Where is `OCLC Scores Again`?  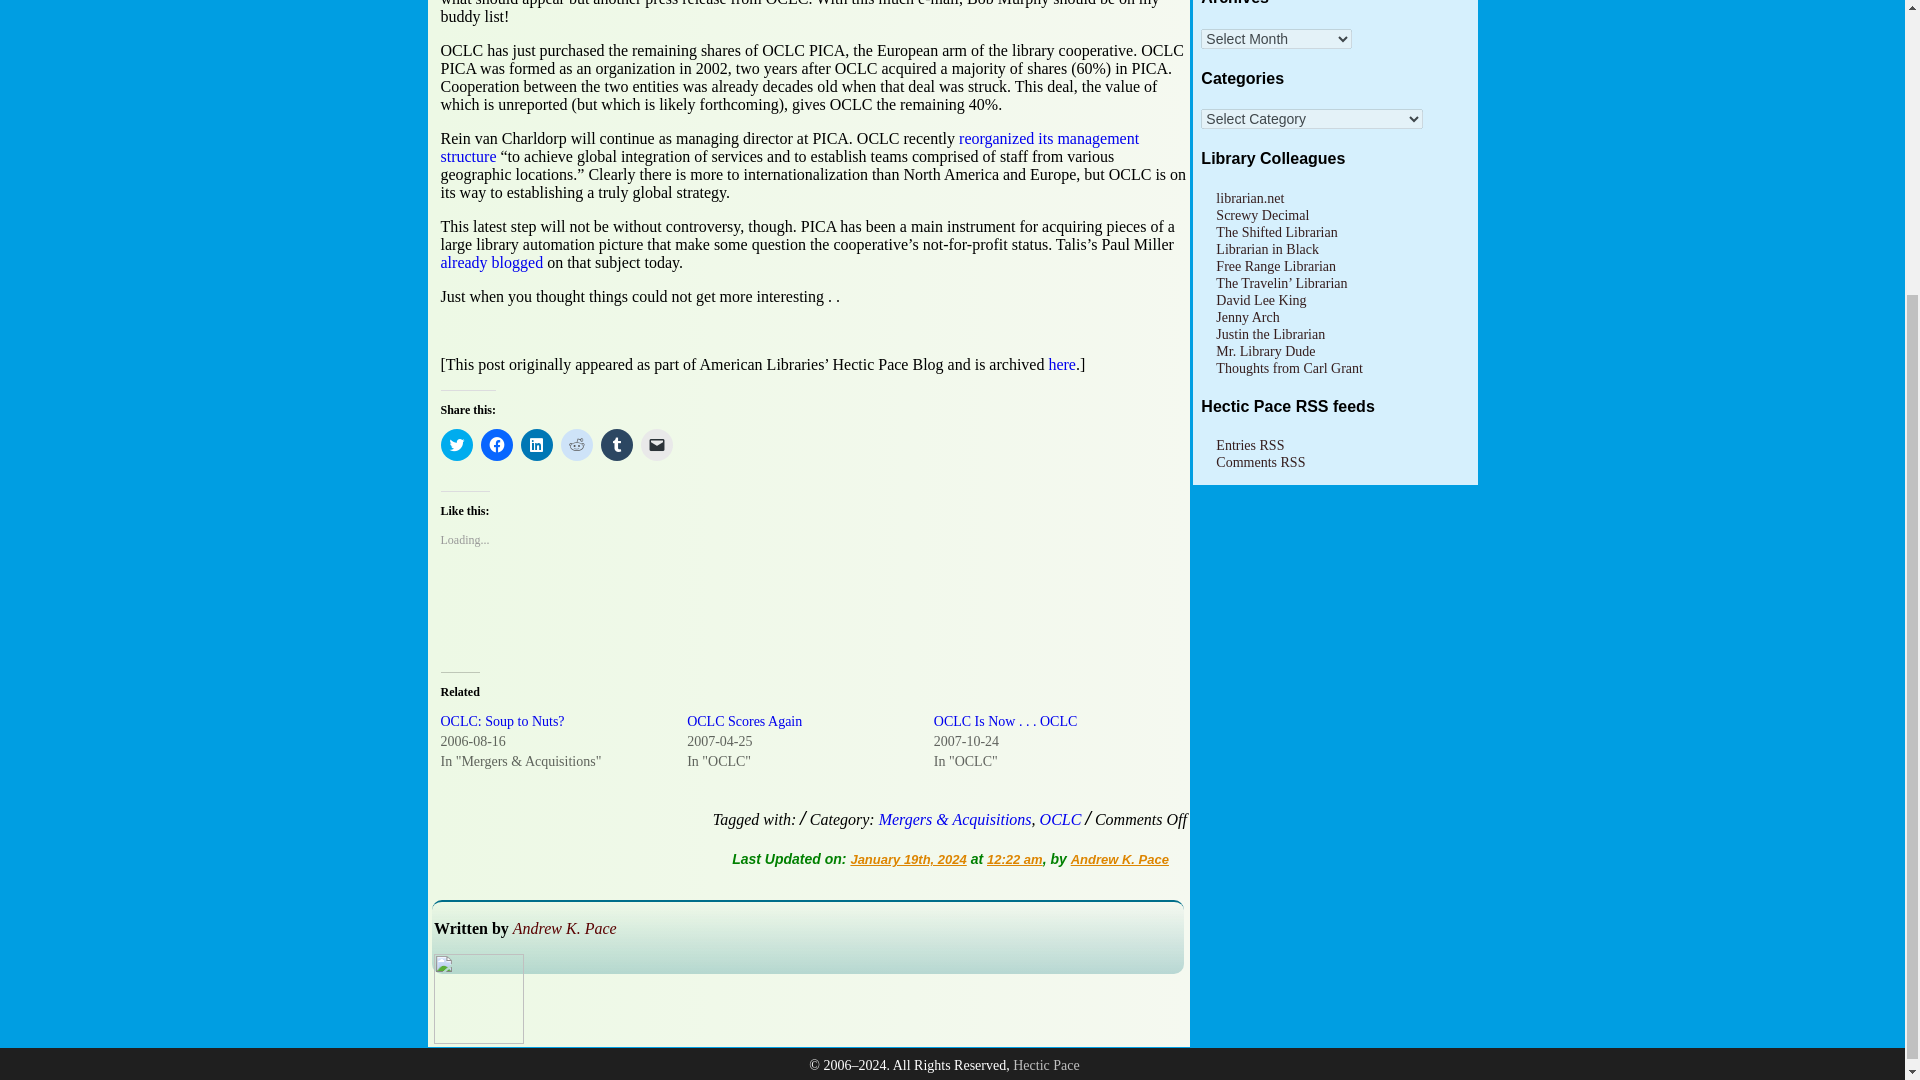
OCLC Scores Again is located at coordinates (744, 721).